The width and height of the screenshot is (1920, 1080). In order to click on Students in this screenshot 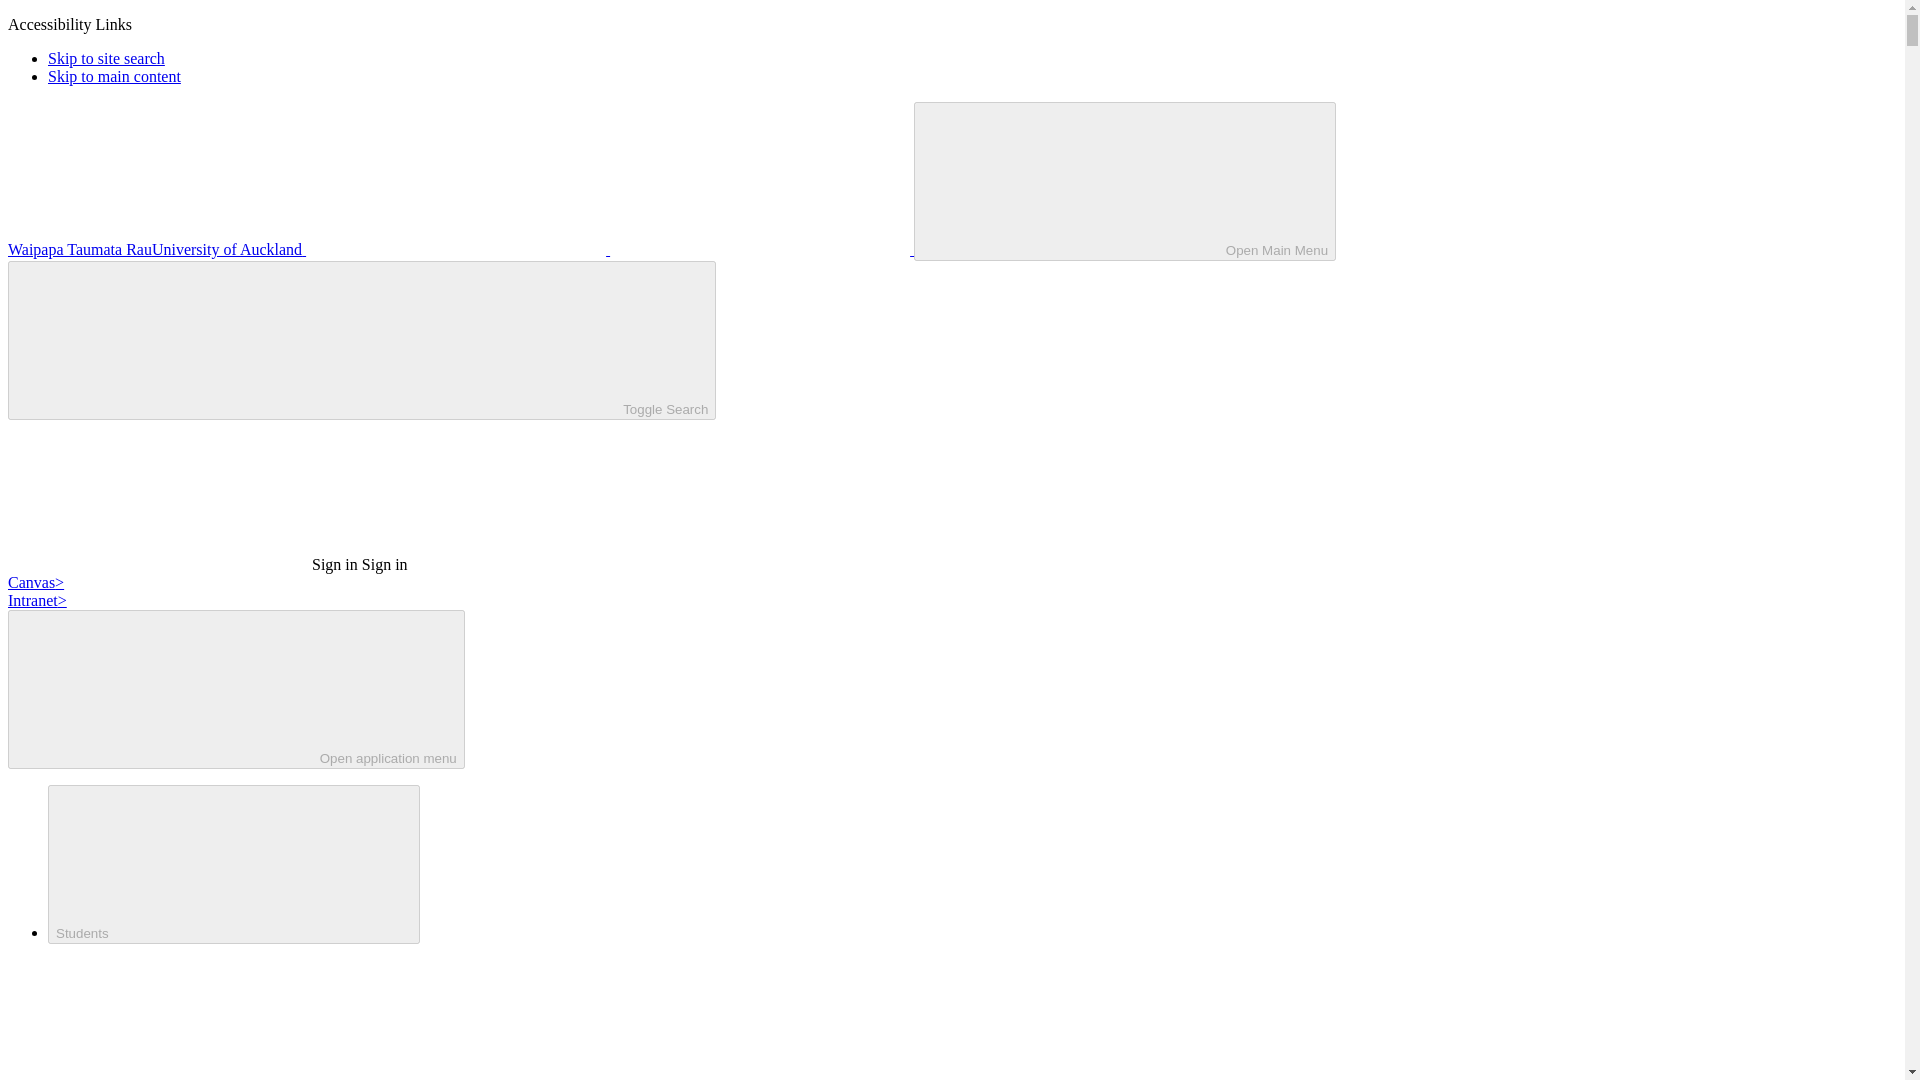, I will do `click(234, 864)`.